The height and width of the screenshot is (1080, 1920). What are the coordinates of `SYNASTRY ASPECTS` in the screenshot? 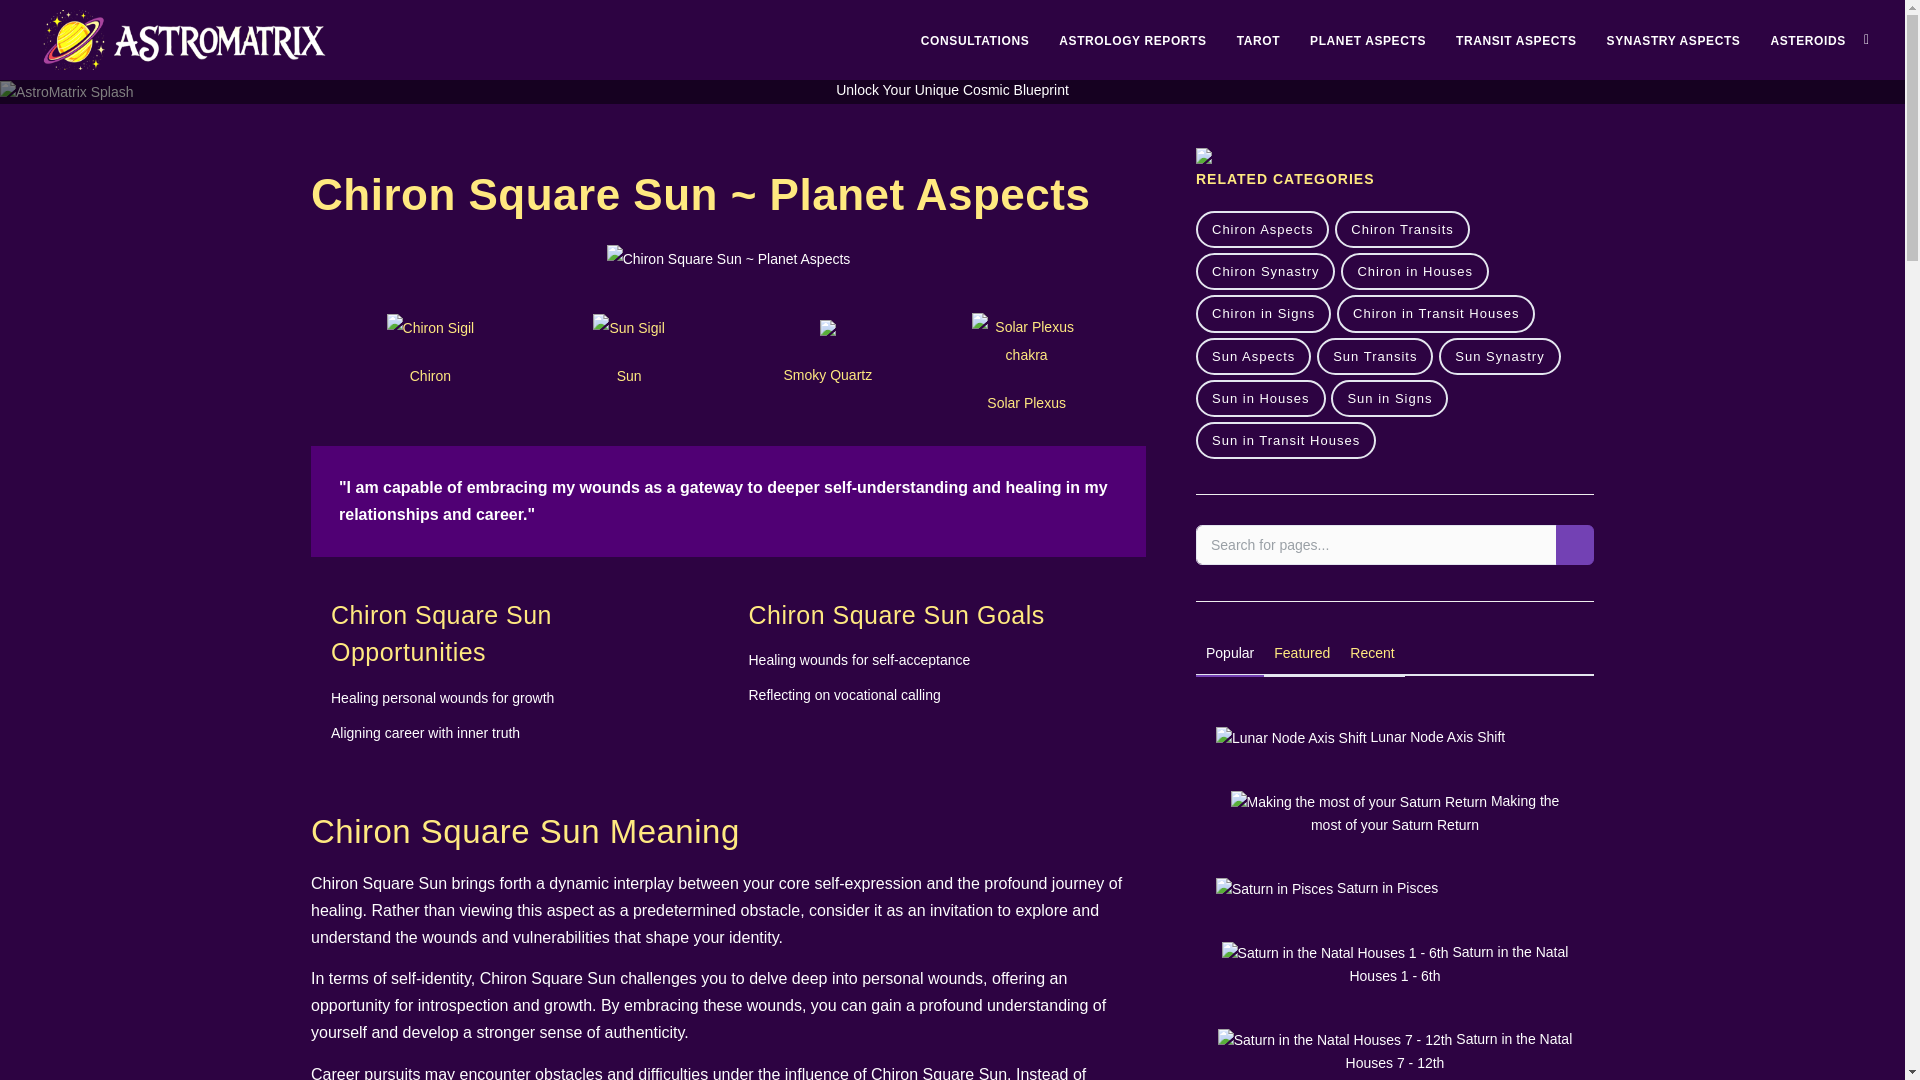 It's located at (1674, 40).